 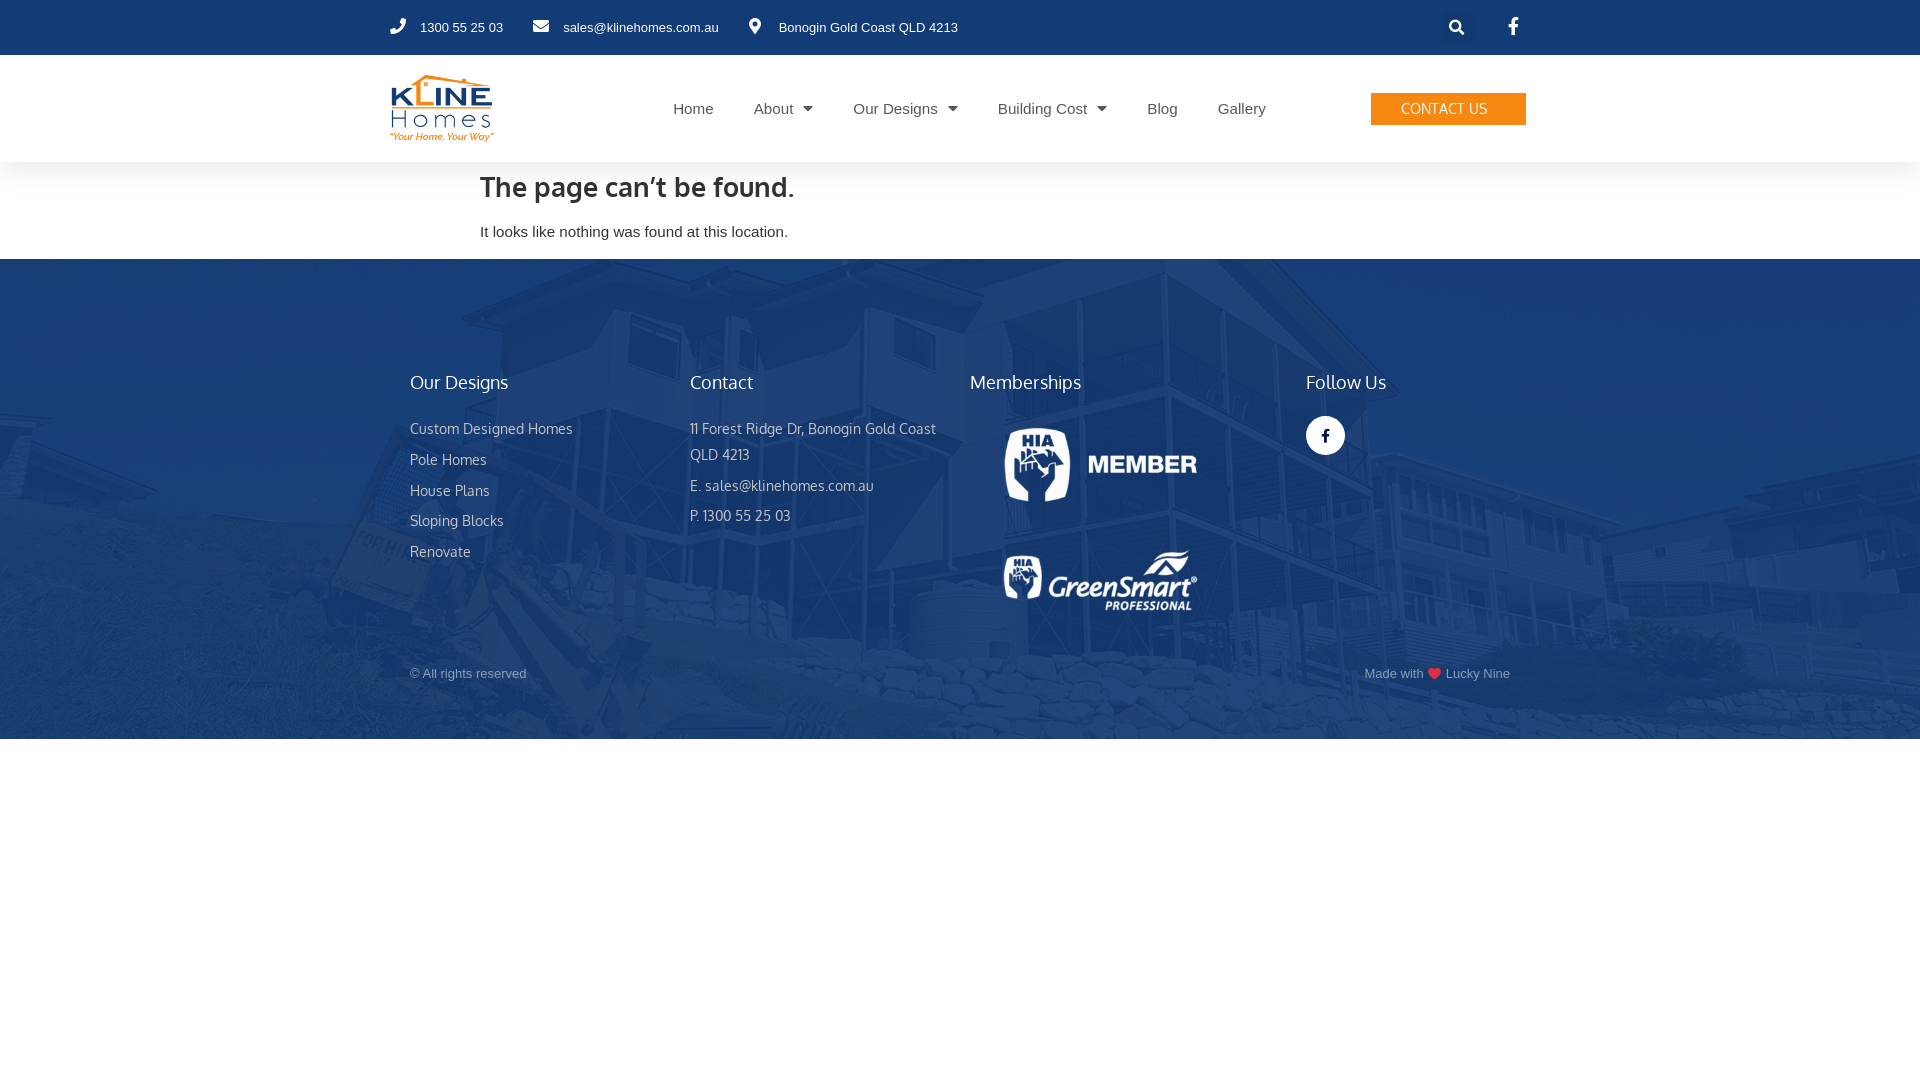 I want to click on House Plans, so click(x=540, y=491).